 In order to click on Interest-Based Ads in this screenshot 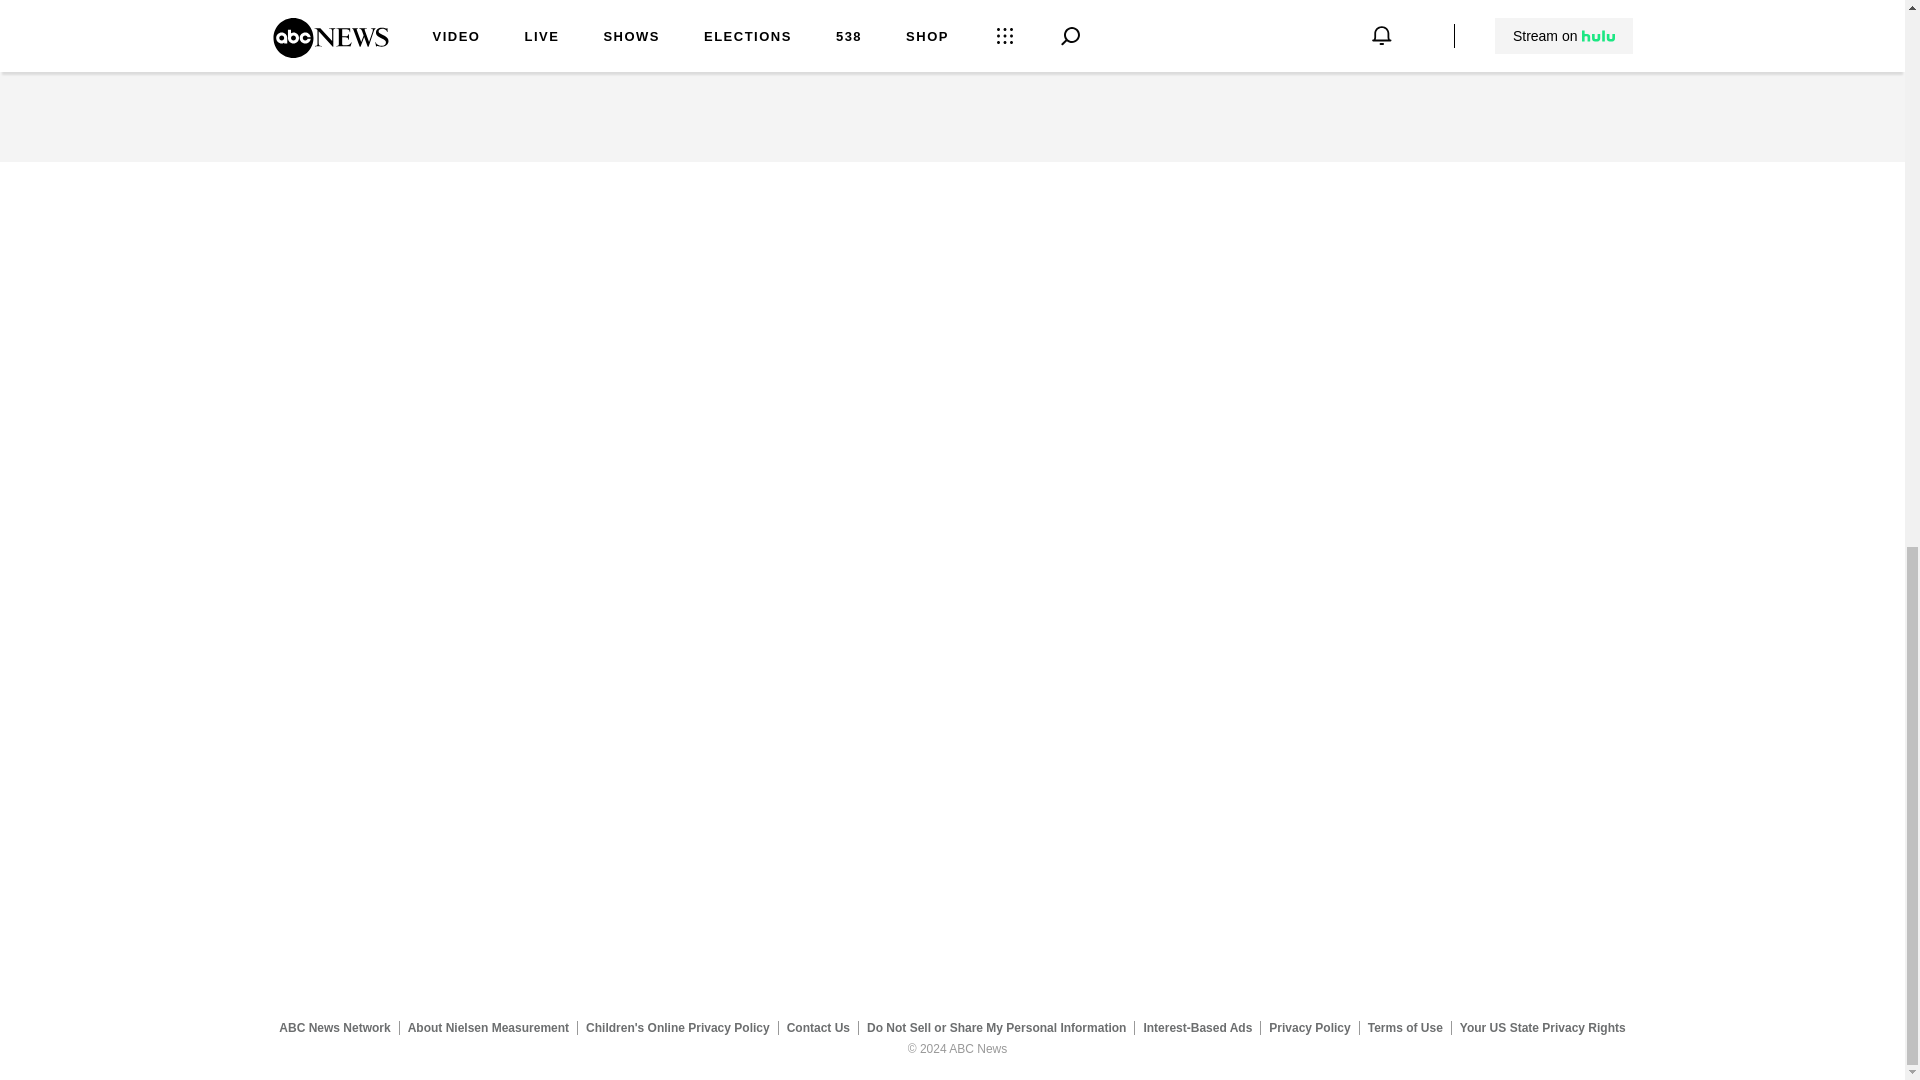, I will do `click(1198, 1027)`.